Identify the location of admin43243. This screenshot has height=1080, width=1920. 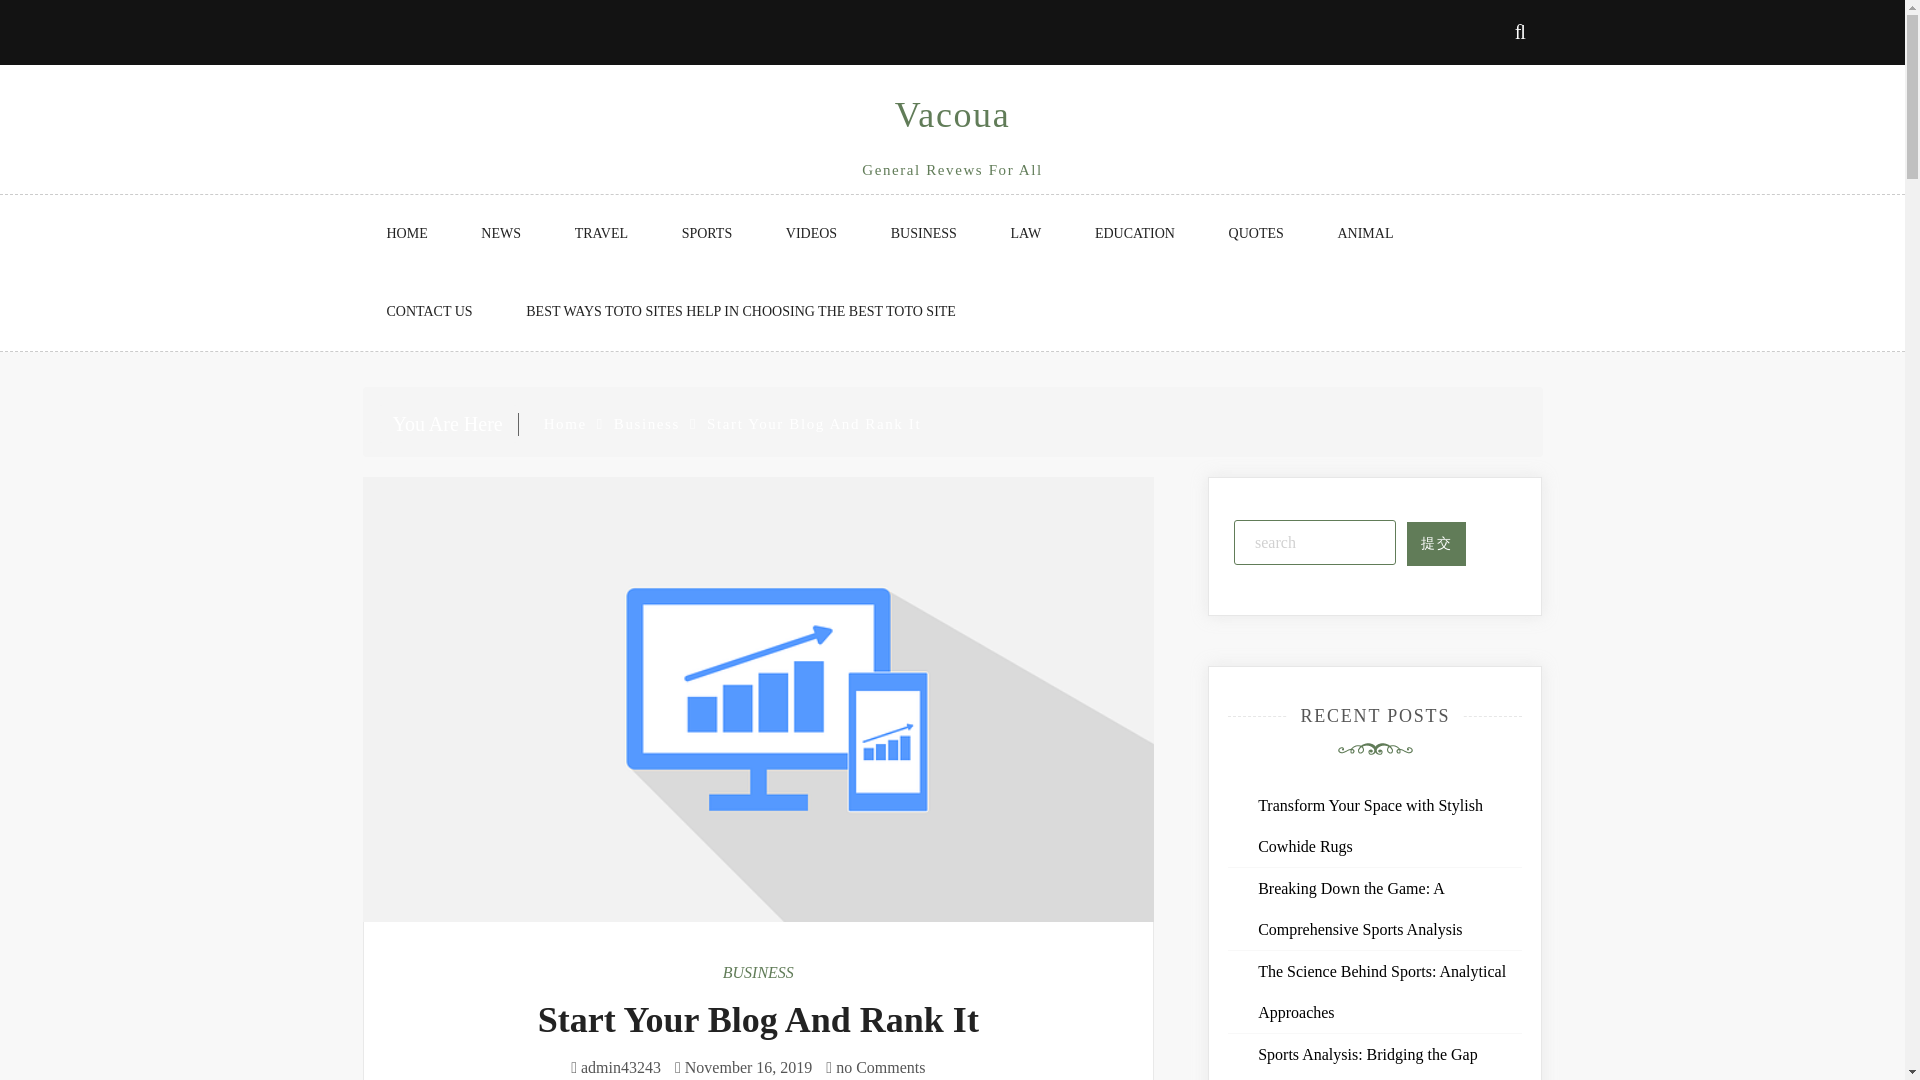
(620, 1067).